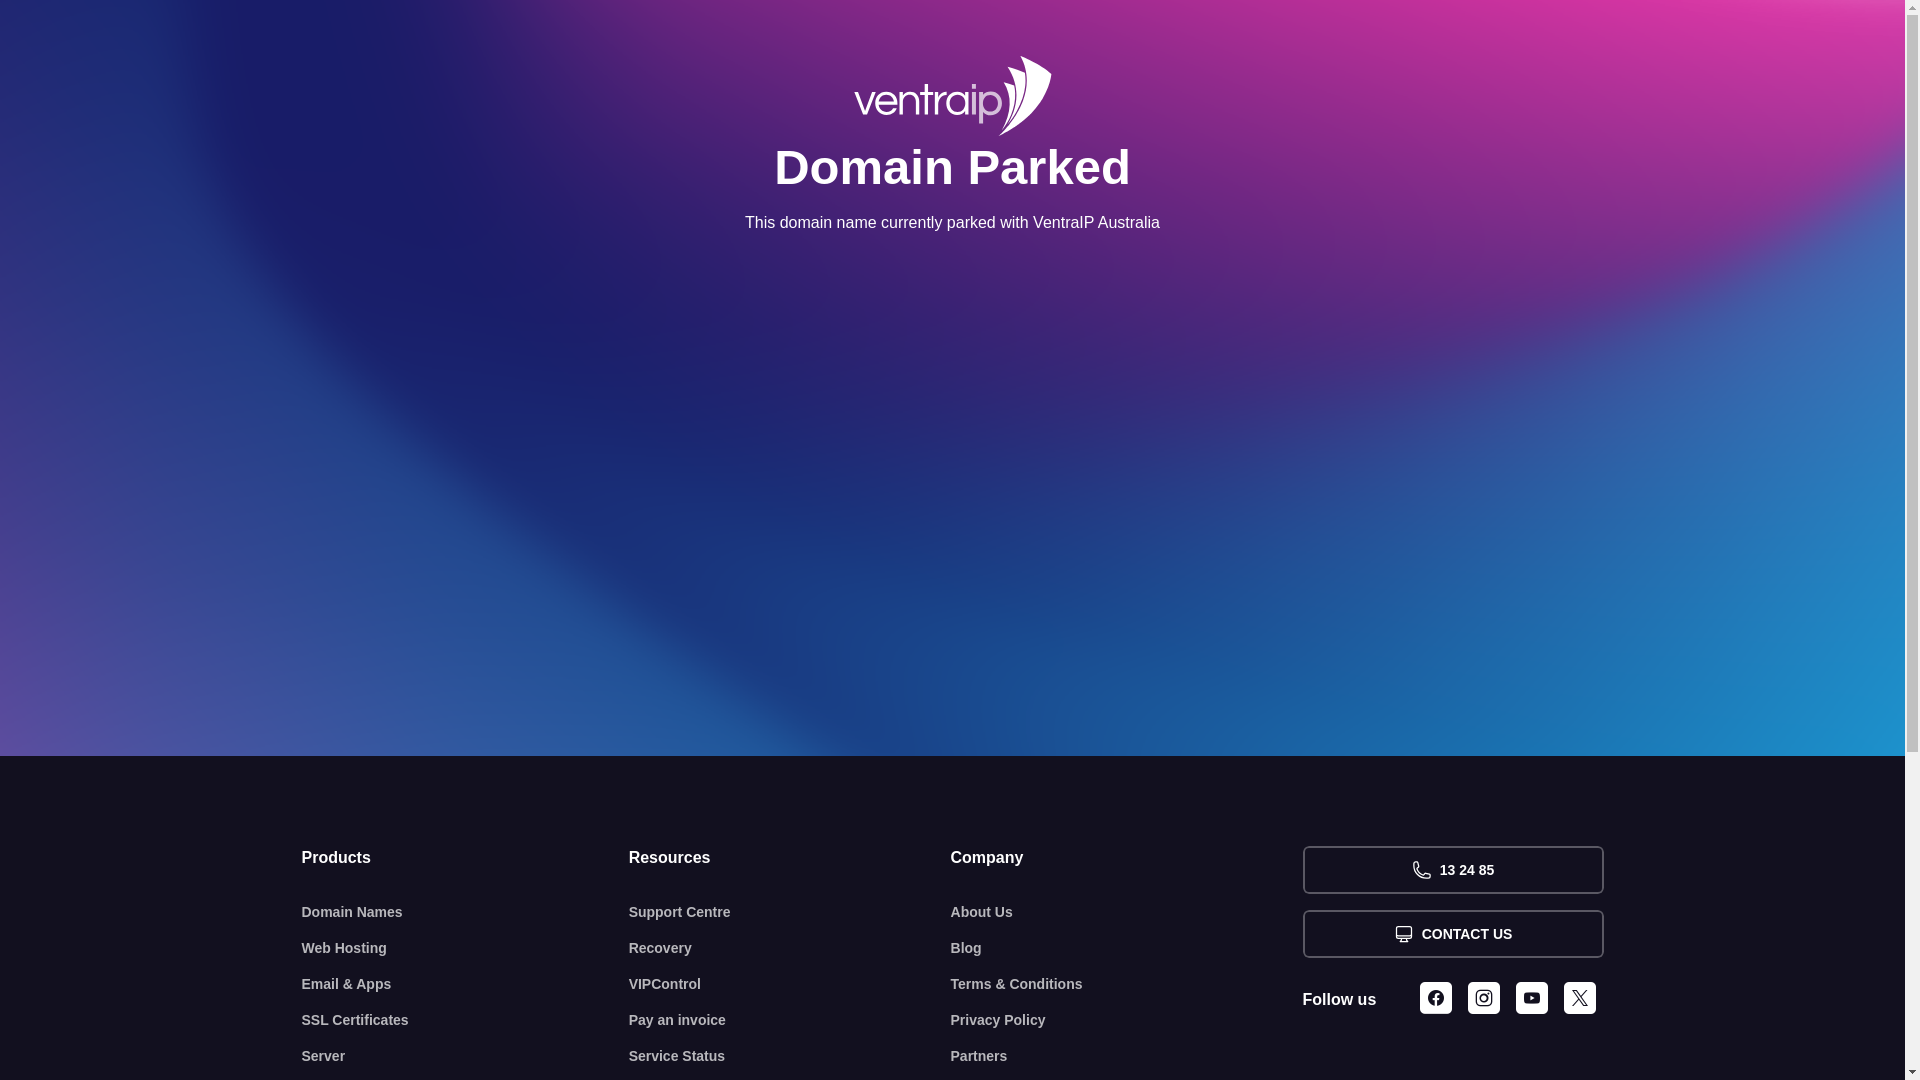  I want to click on Blog, so click(1127, 948).